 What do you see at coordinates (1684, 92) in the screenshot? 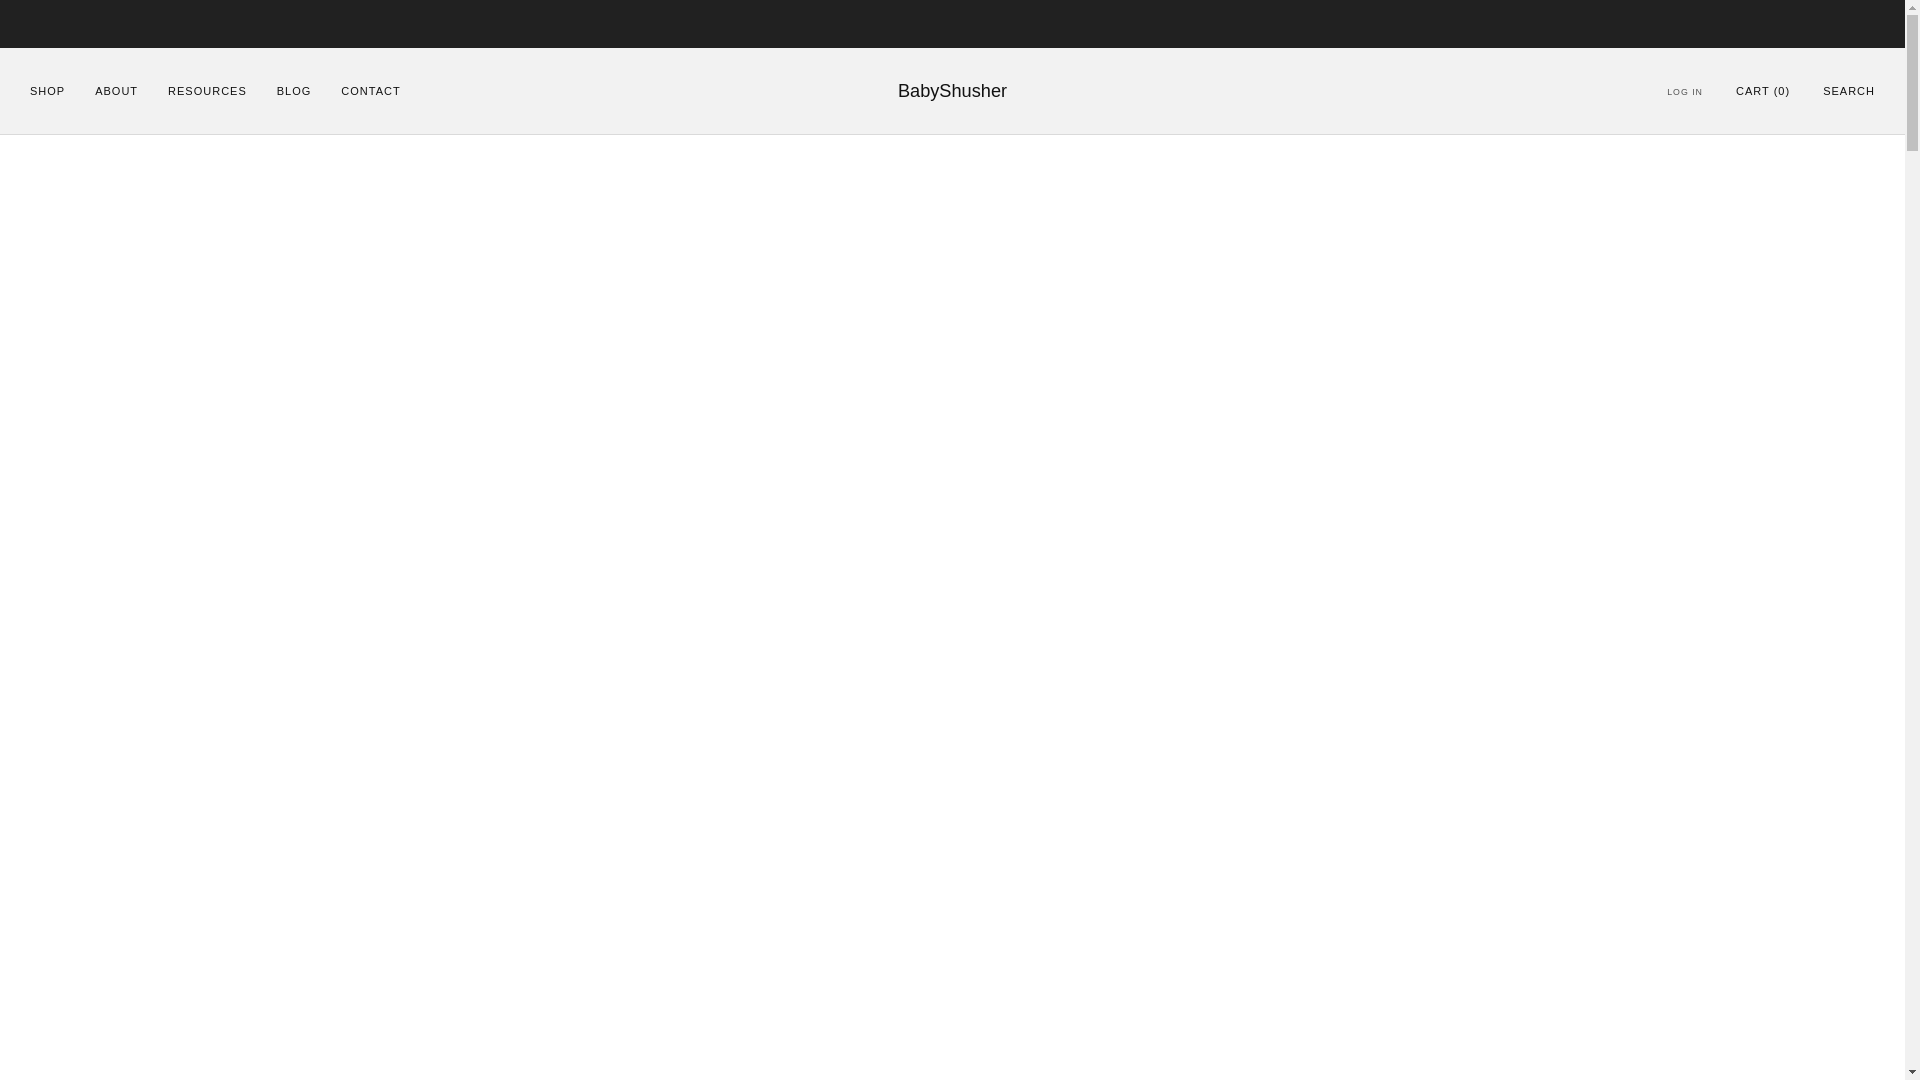
I see `LOG IN` at bounding box center [1684, 92].